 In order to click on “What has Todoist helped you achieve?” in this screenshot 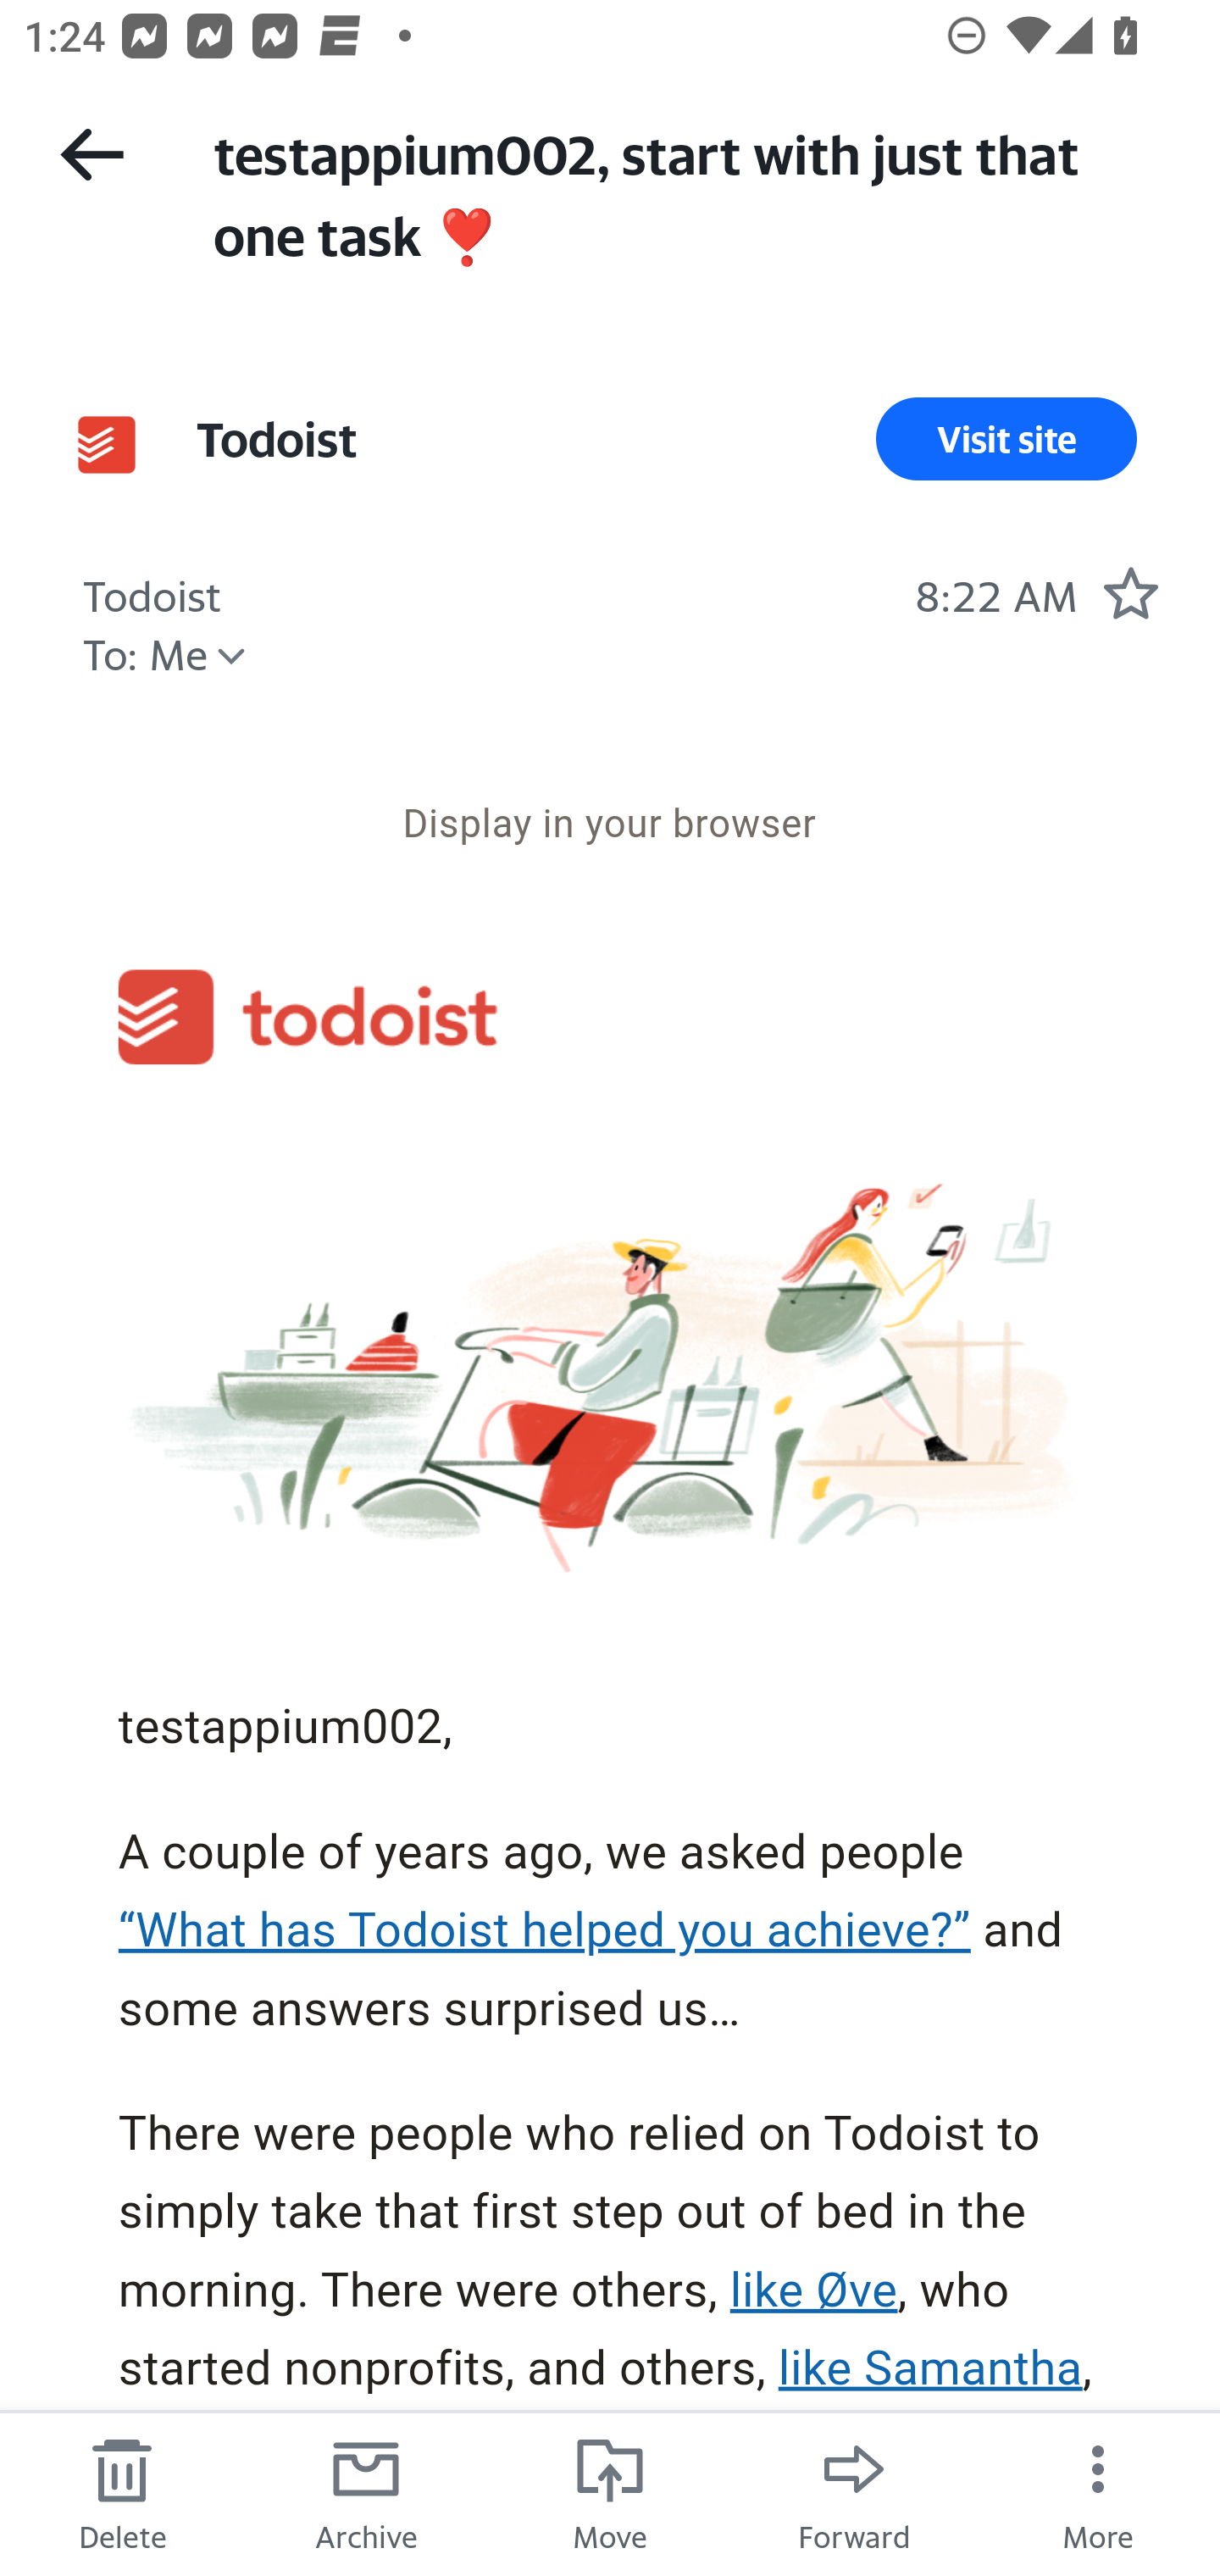, I will do `click(546, 1930)`.